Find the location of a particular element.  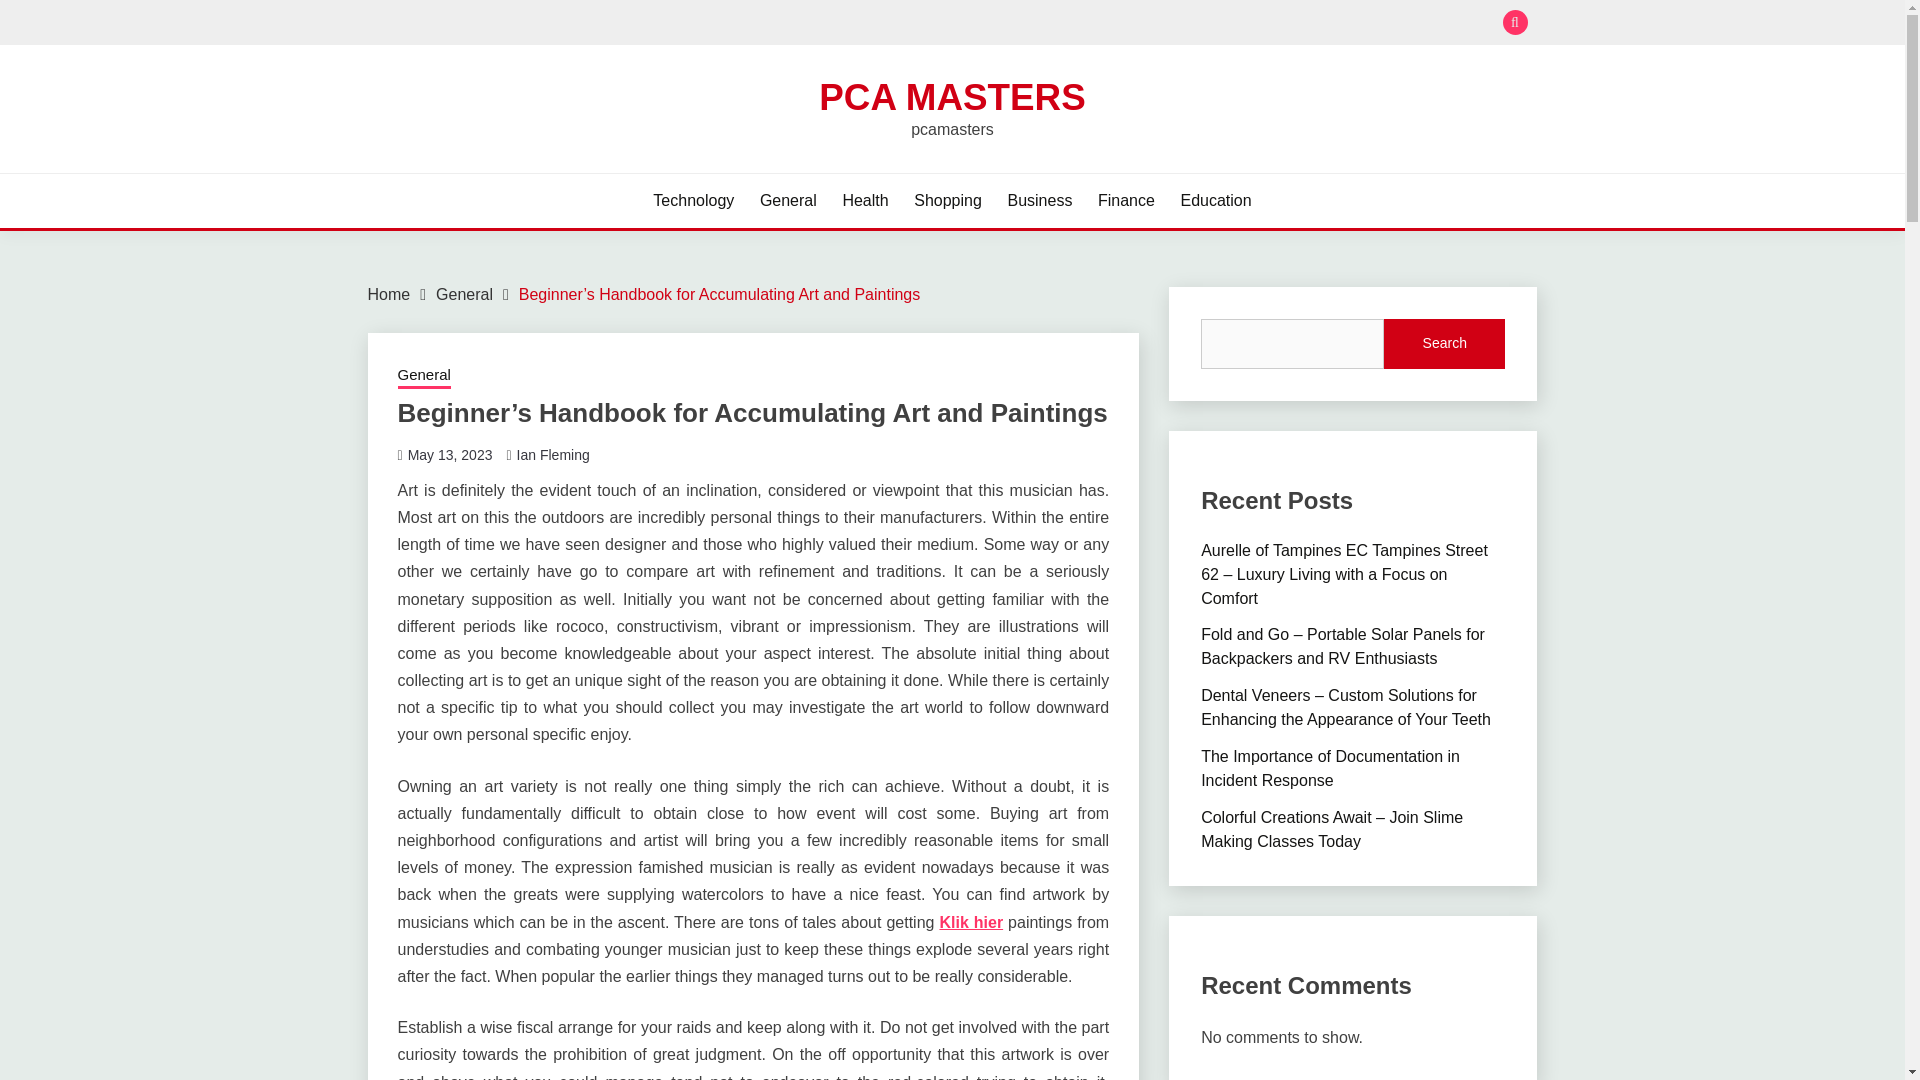

Search is located at coordinates (1444, 344).